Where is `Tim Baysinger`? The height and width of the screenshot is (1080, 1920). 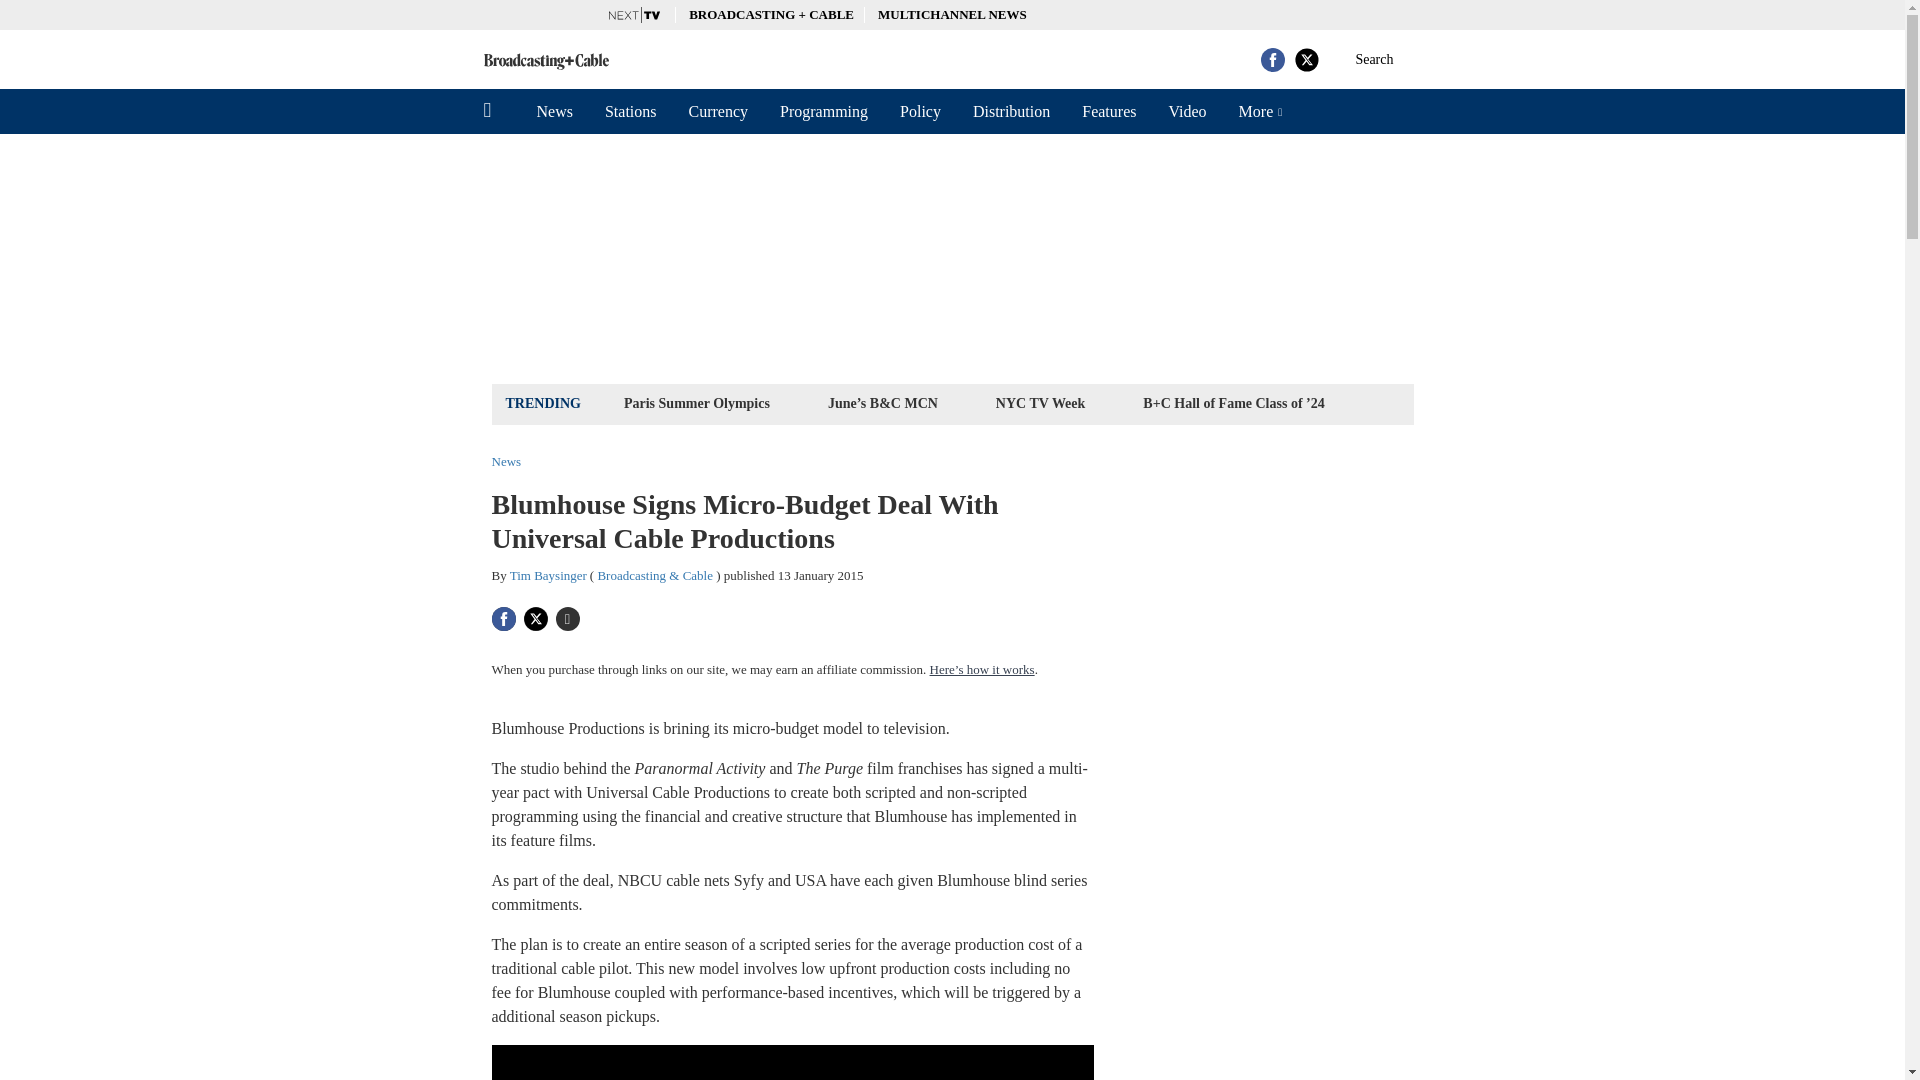 Tim Baysinger is located at coordinates (548, 576).